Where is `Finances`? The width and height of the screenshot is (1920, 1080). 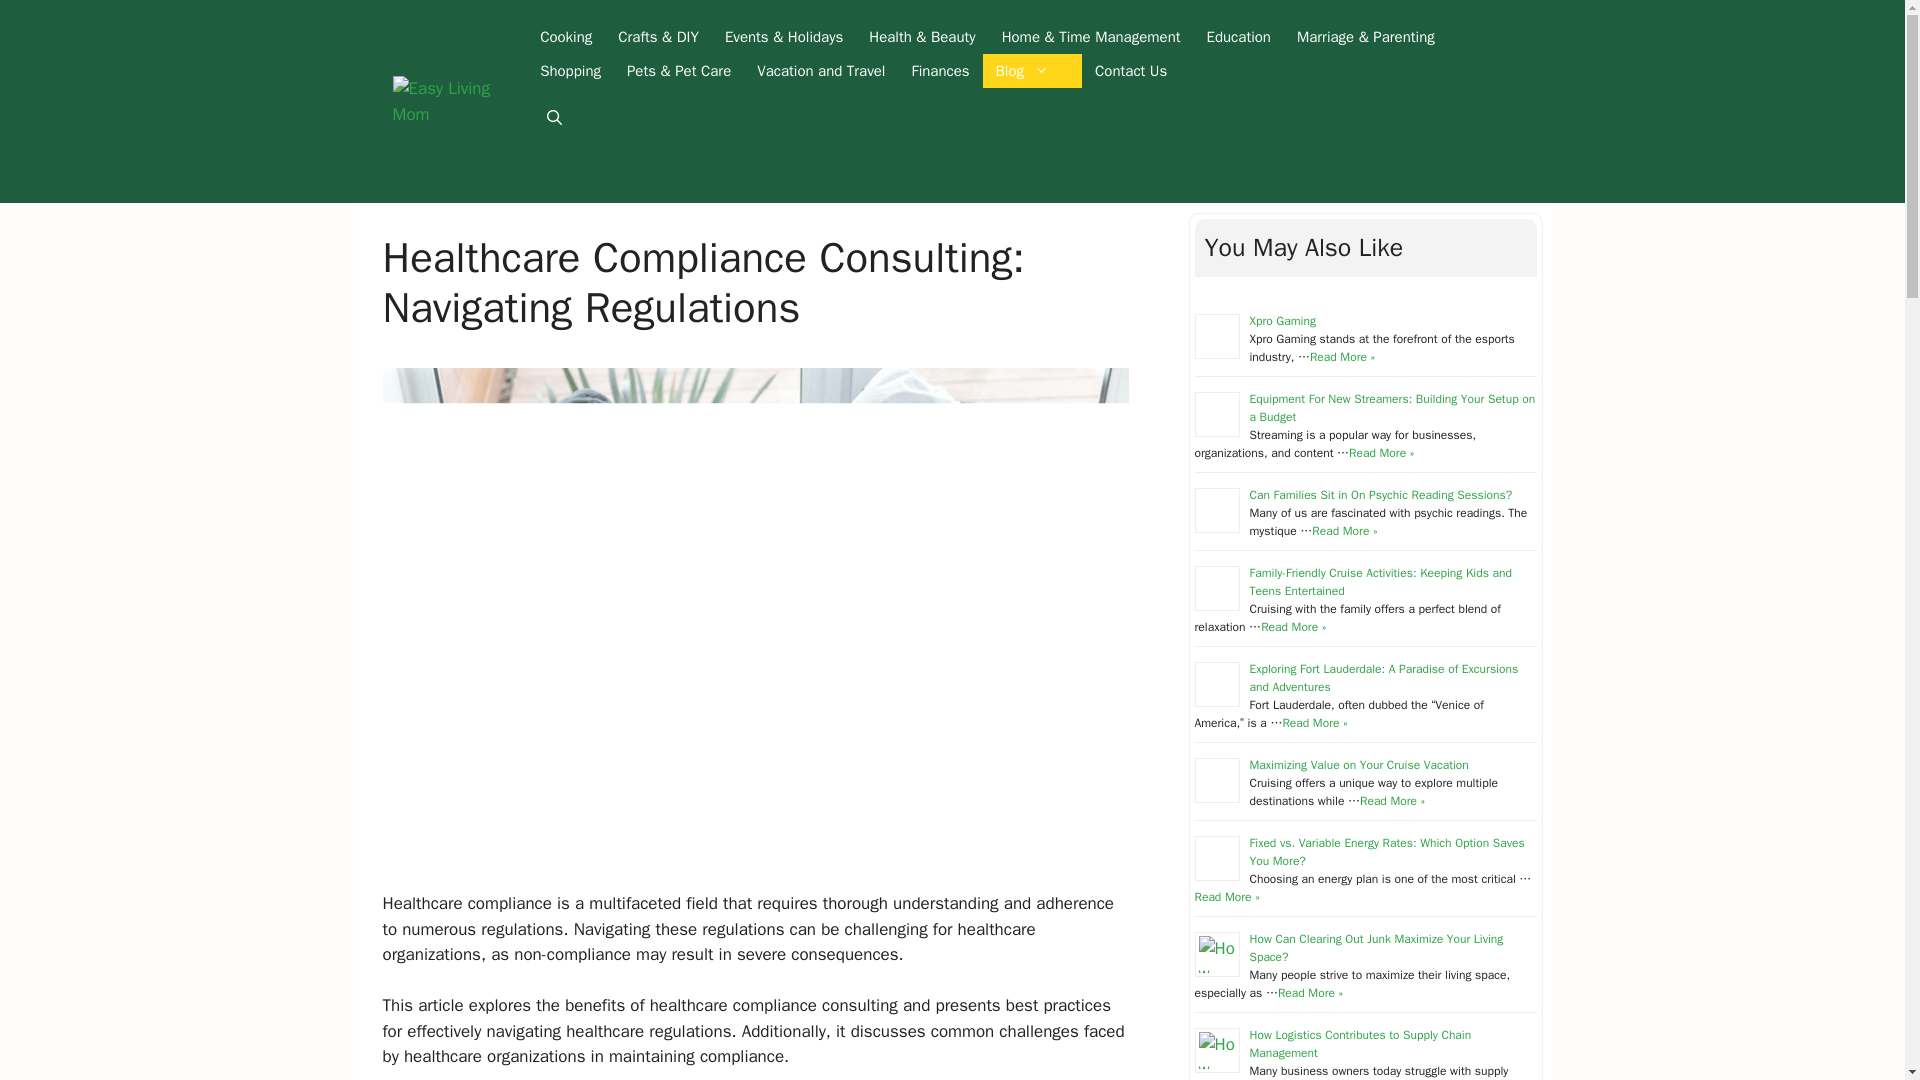 Finances is located at coordinates (940, 70).